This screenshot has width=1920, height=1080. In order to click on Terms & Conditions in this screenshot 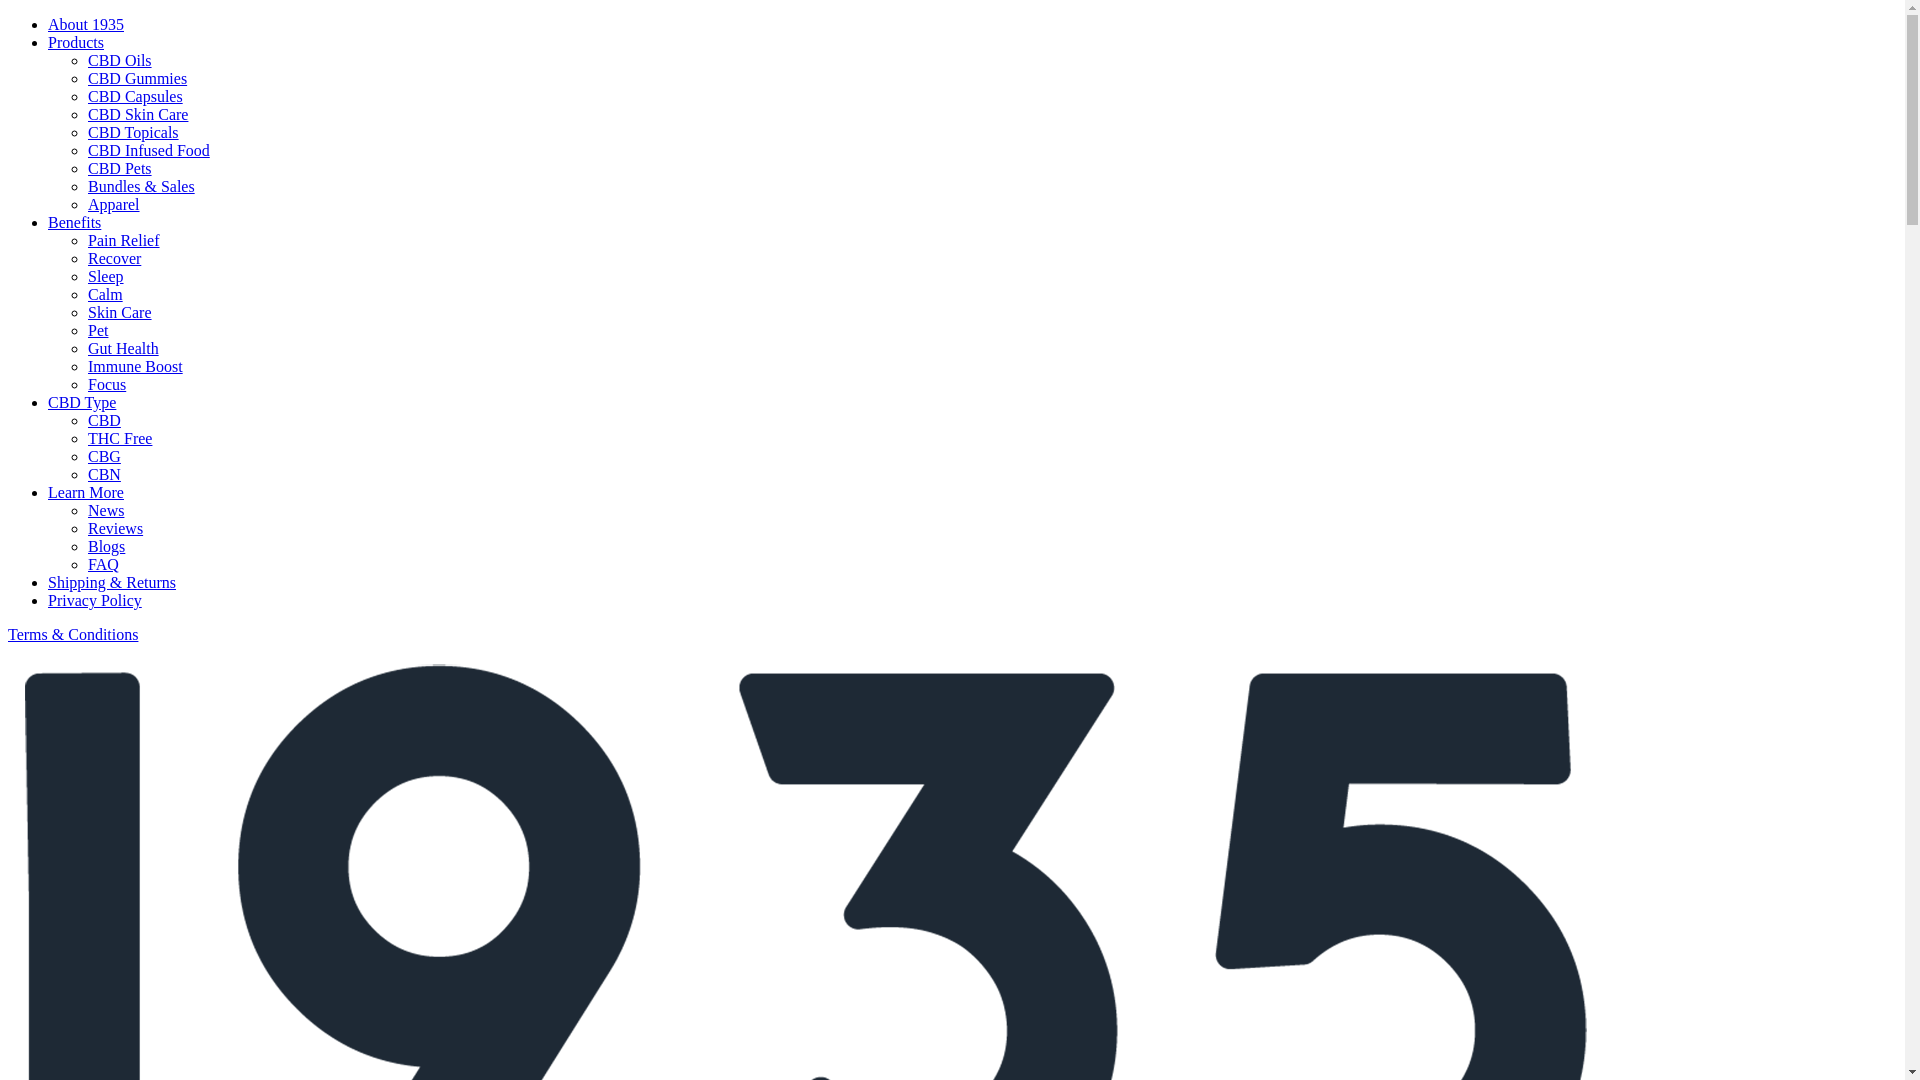, I will do `click(73, 634)`.